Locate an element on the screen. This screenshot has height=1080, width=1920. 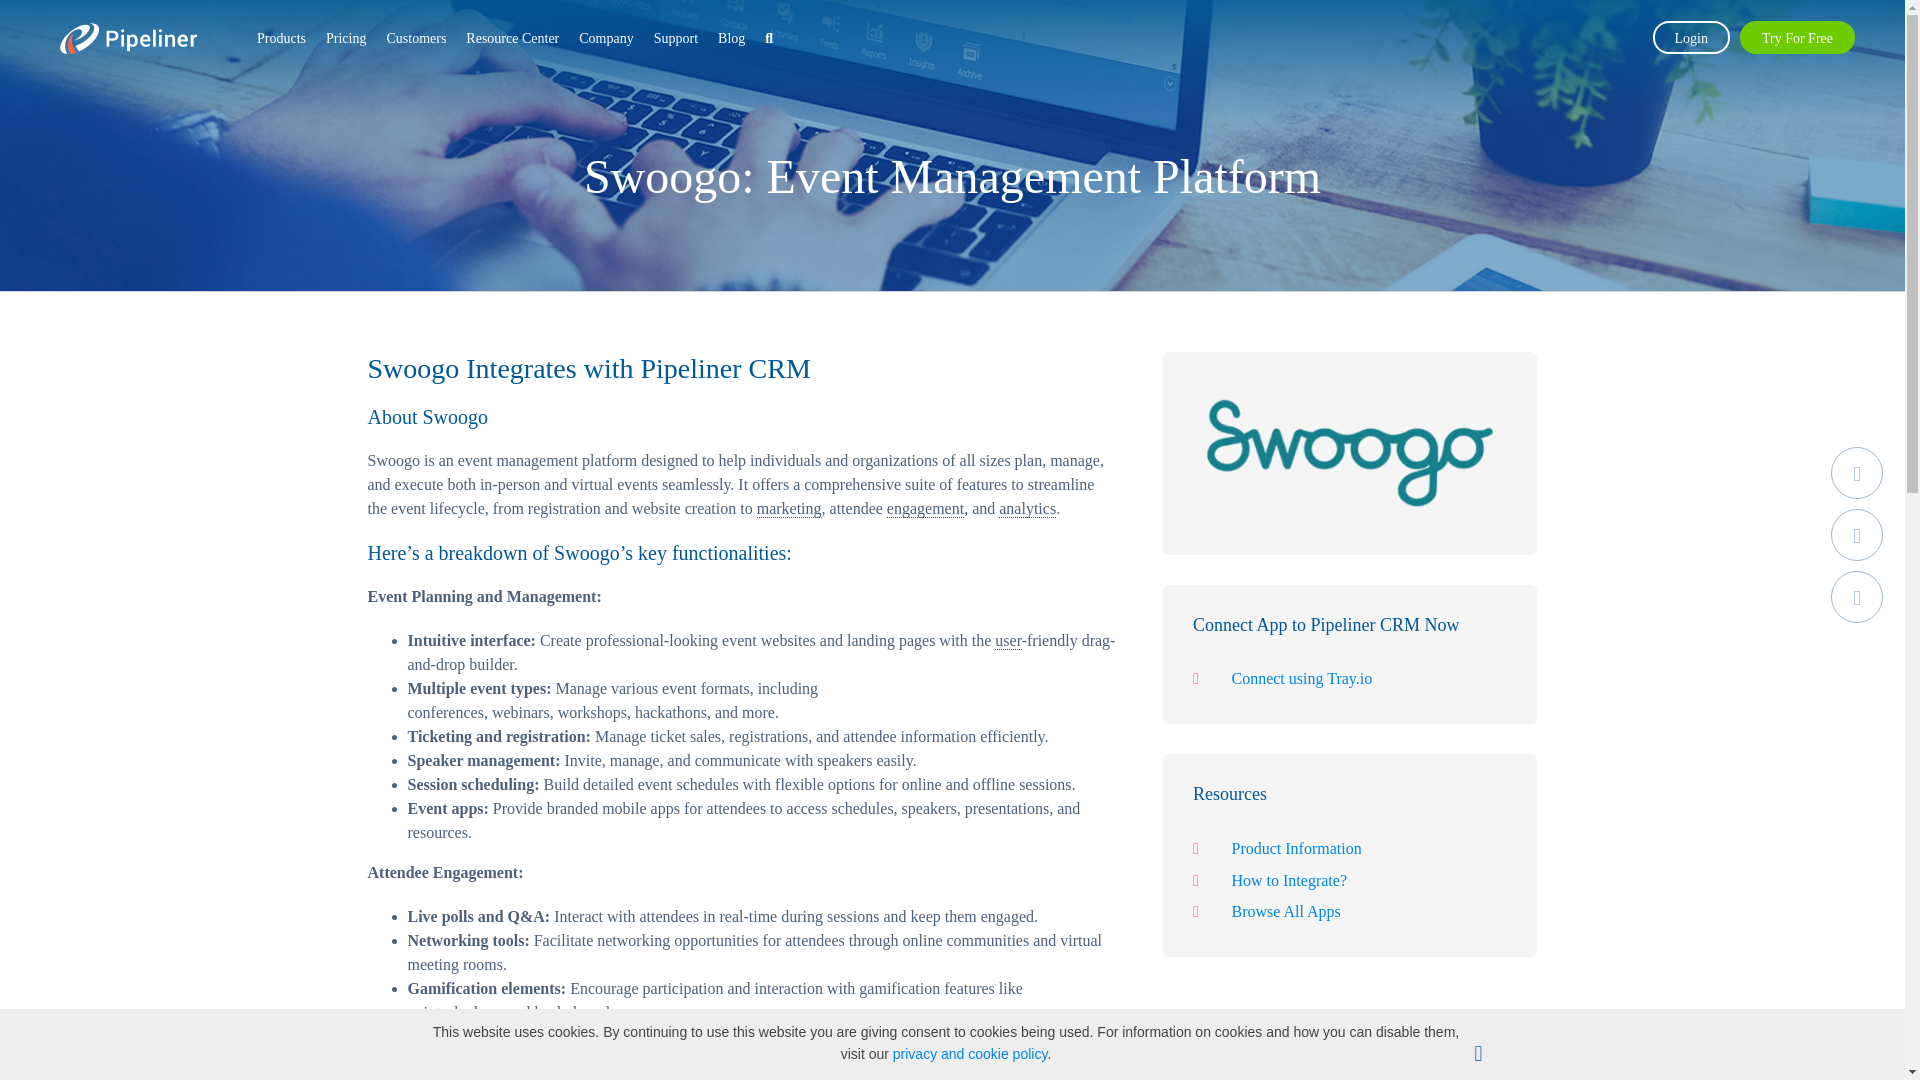
Login is located at coordinates (1690, 36).